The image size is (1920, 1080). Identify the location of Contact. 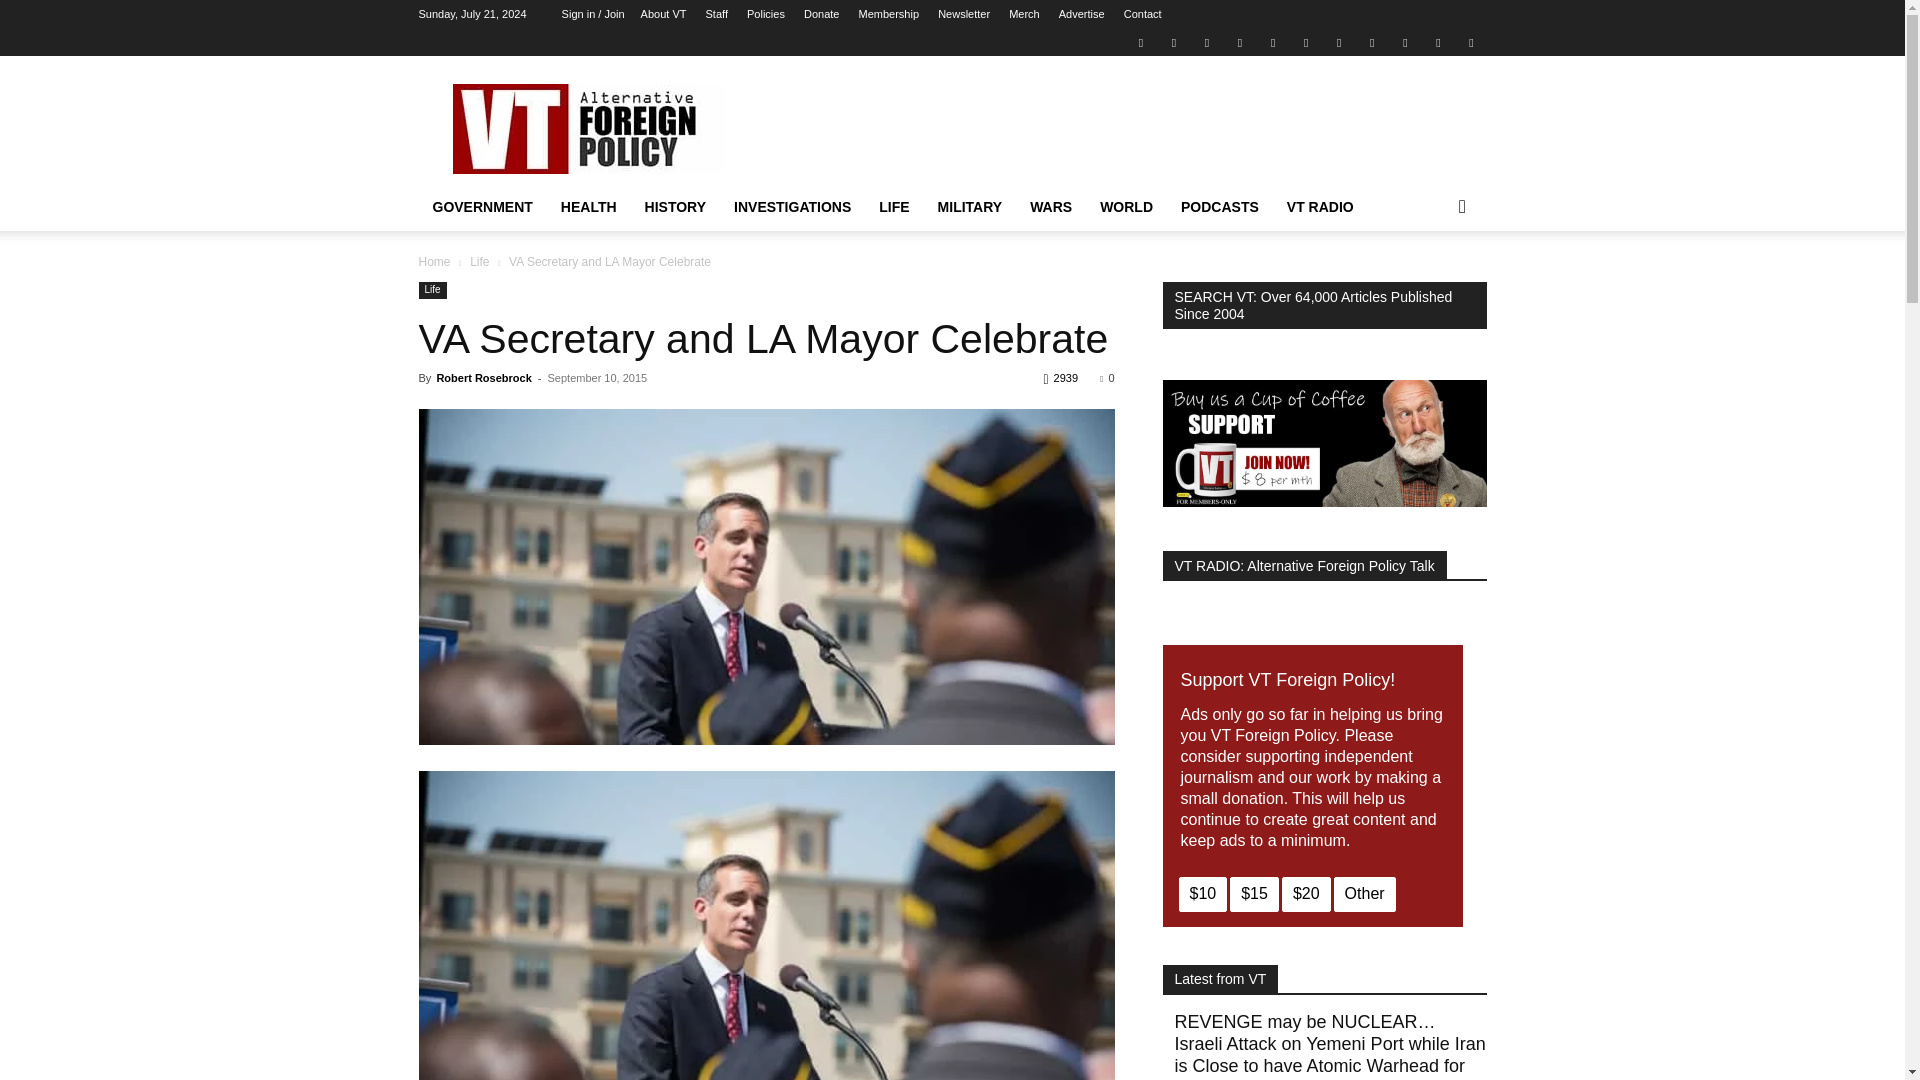
(1142, 14).